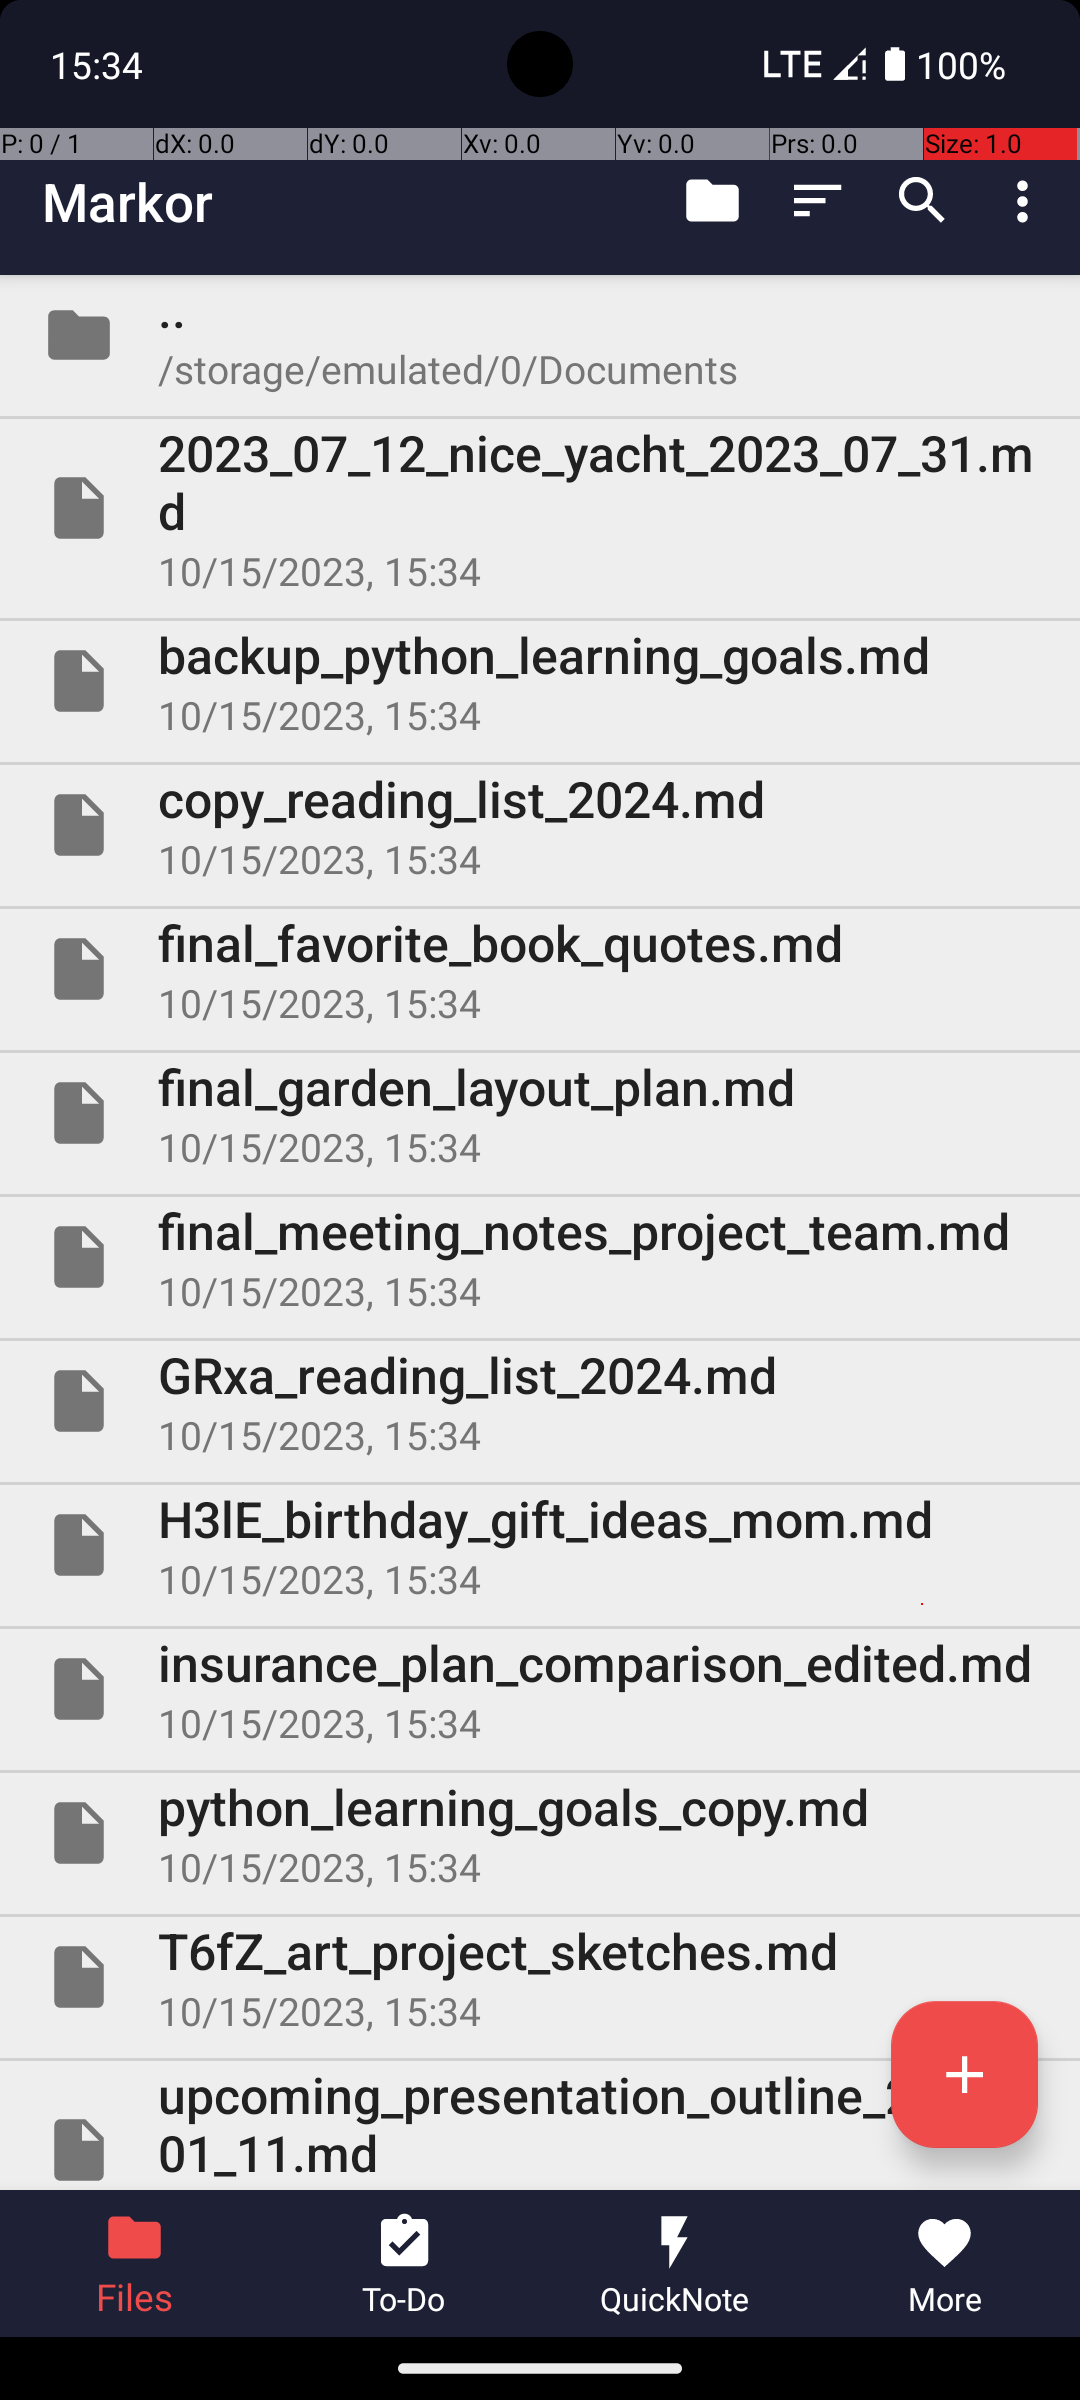 This screenshot has height=2400, width=1080. Describe the element at coordinates (540, 1977) in the screenshot. I see `File T6fZ_art_project_sketches.md ` at that location.